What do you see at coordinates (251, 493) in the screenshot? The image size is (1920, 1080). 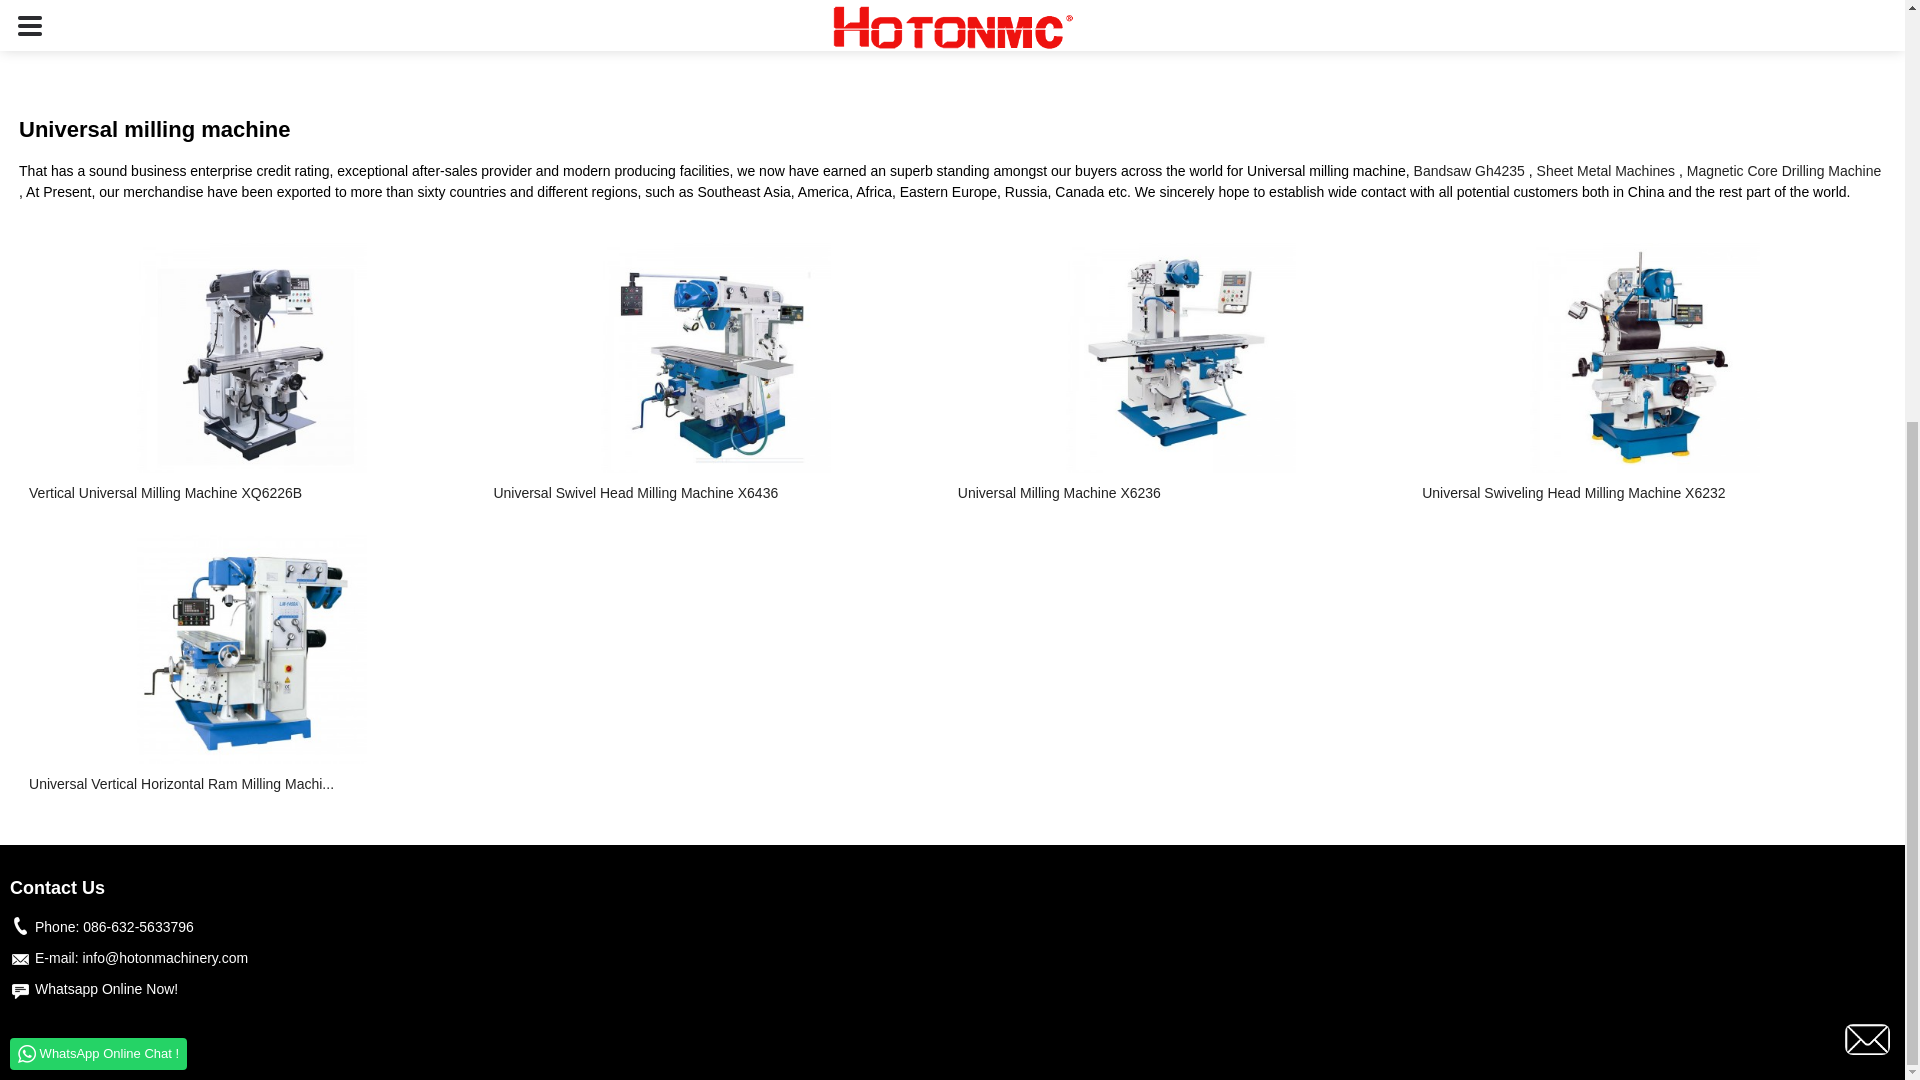 I see `Vertical Universal Milling Machine XQ6226B` at bounding box center [251, 493].